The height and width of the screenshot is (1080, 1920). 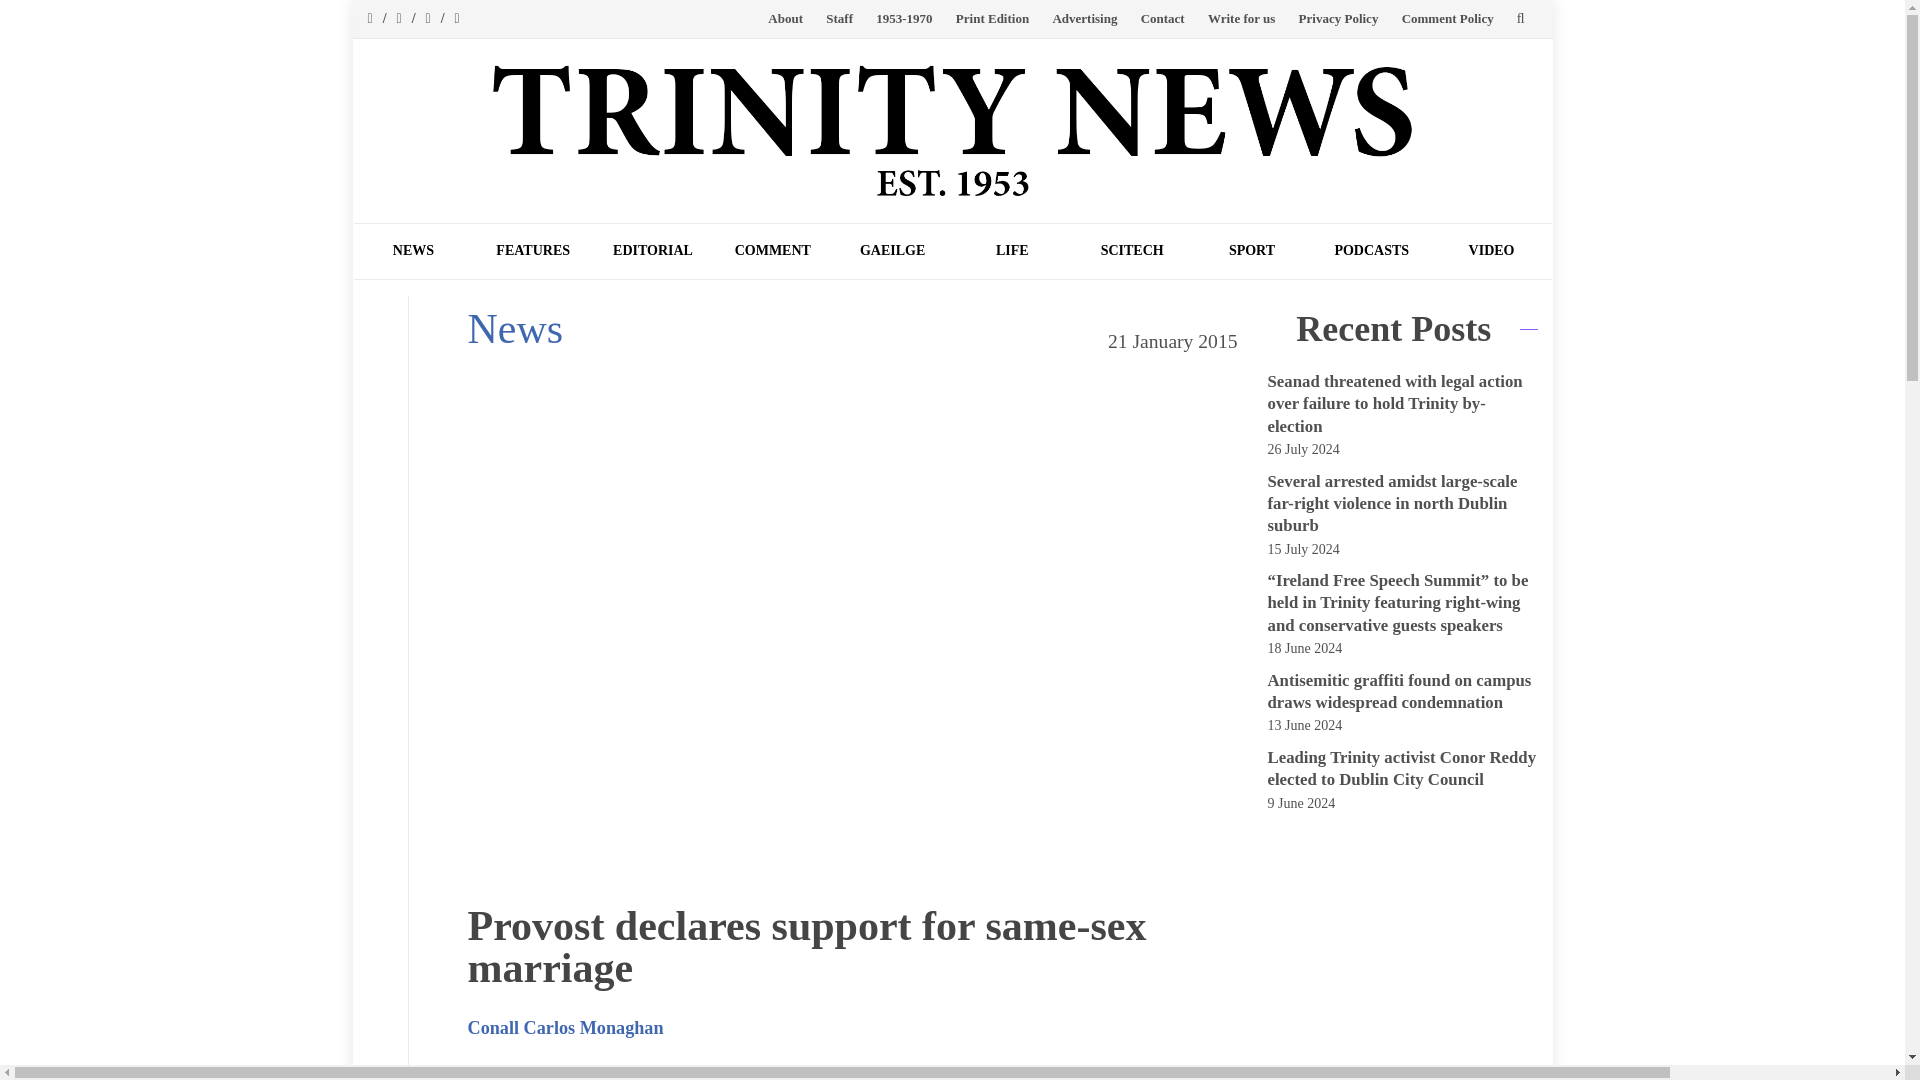 I want to click on SCITECH, so click(x=1132, y=250).